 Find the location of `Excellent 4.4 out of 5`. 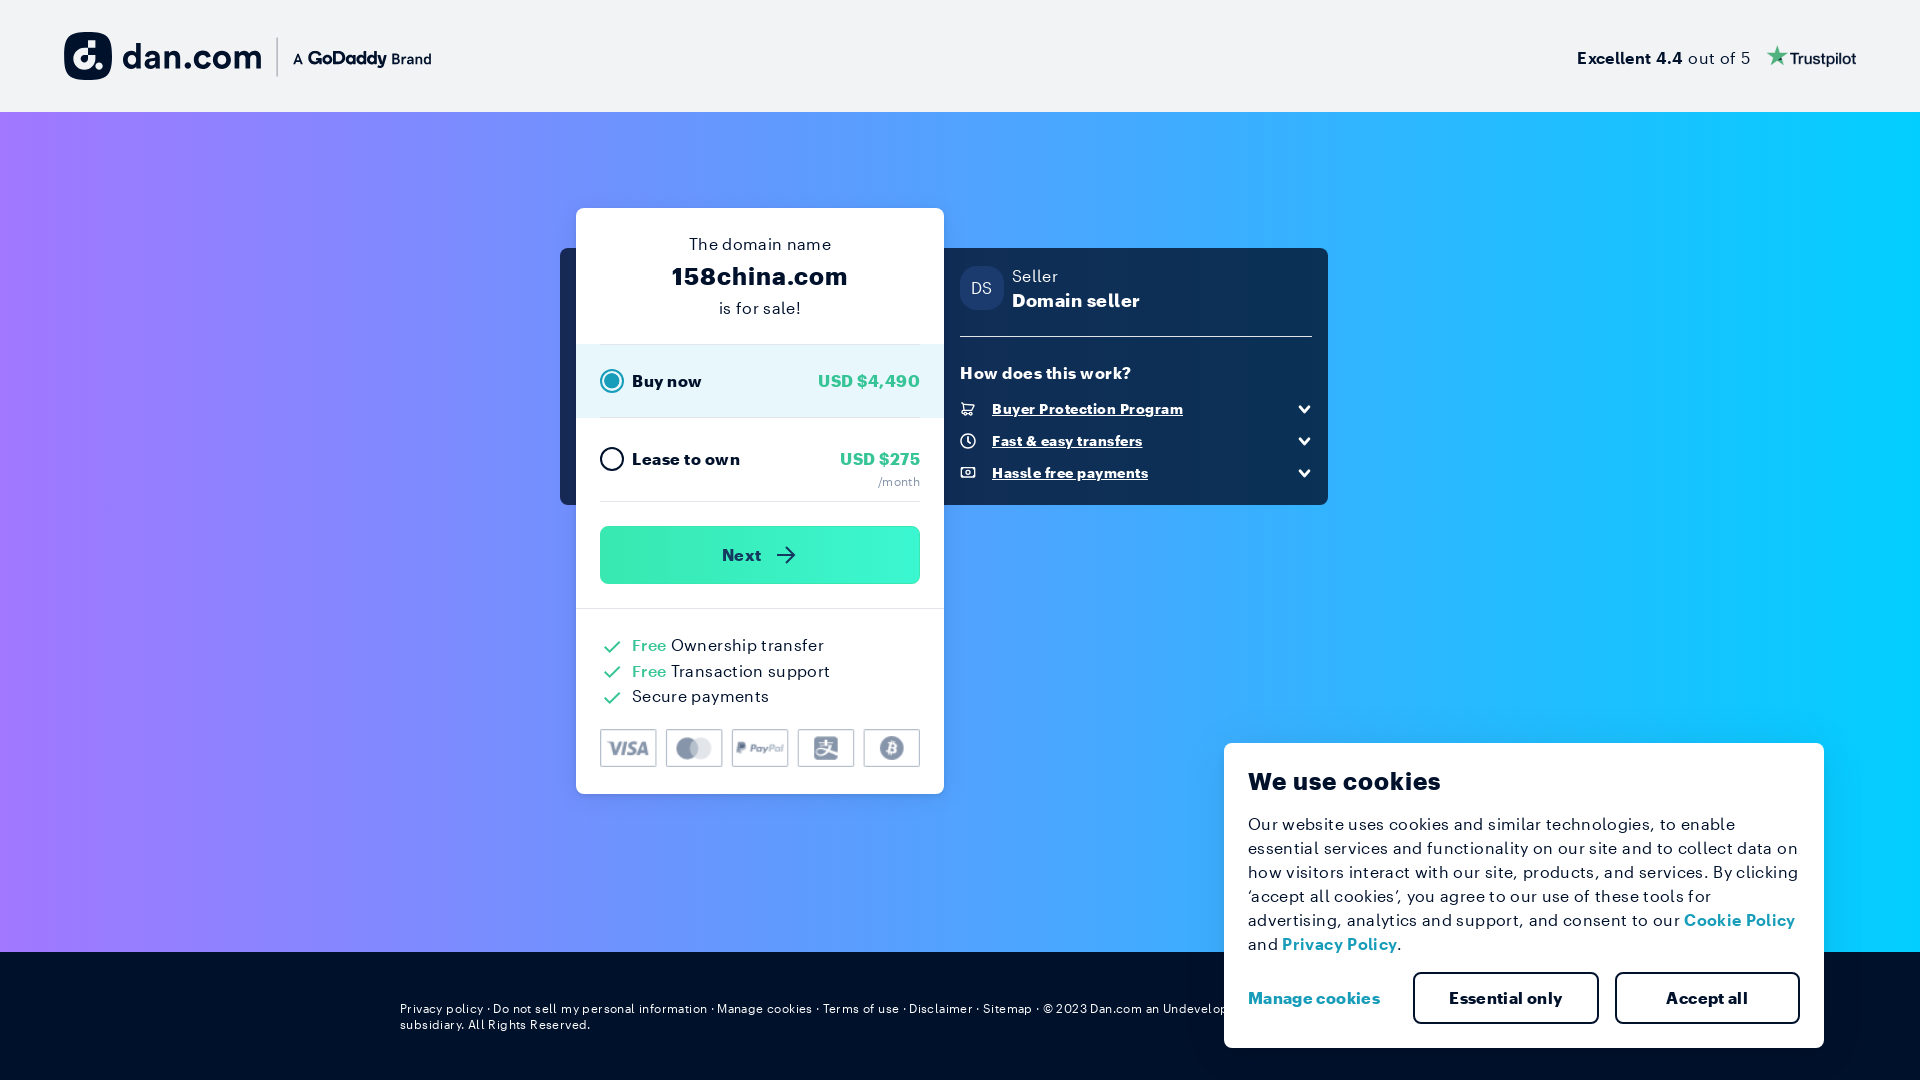

Excellent 4.4 out of 5 is located at coordinates (1716, 56).